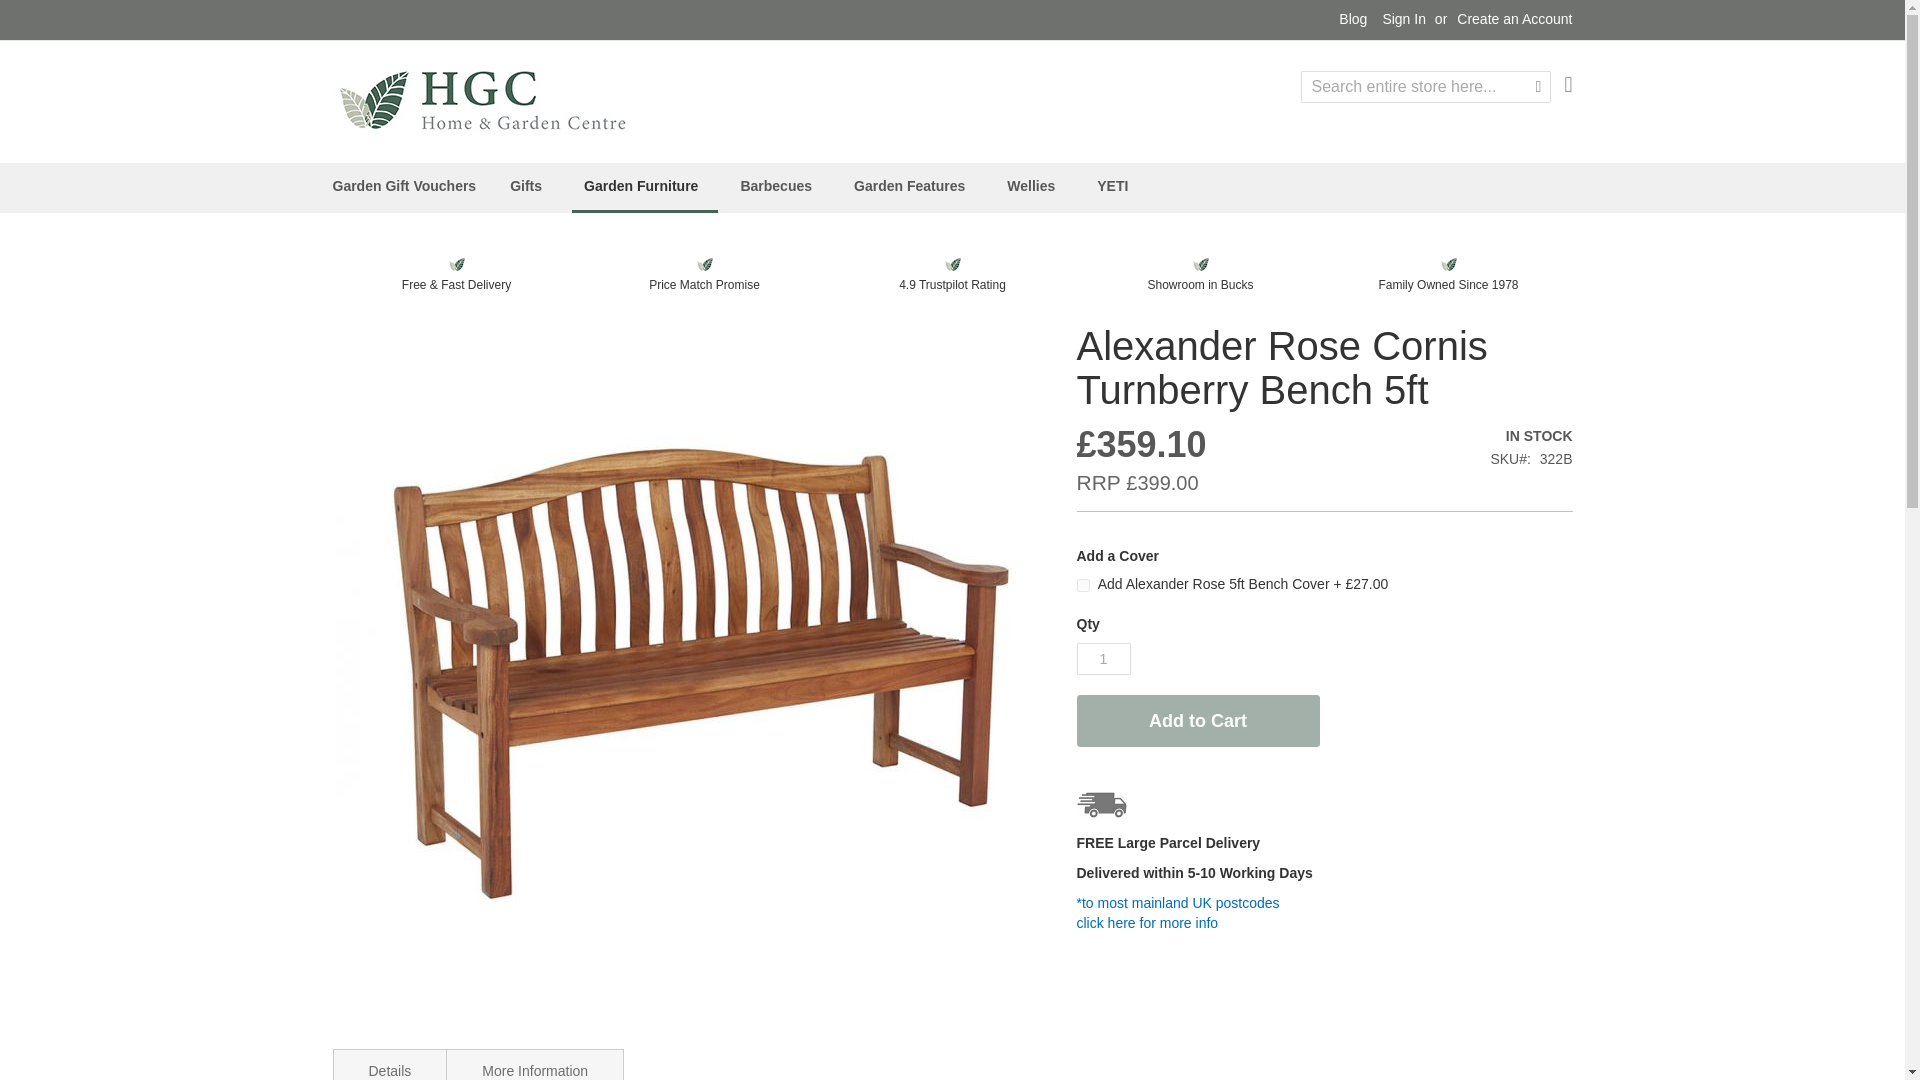  Describe the element at coordinates (1538, 86) in the screenshot. I see `Search` at that location.